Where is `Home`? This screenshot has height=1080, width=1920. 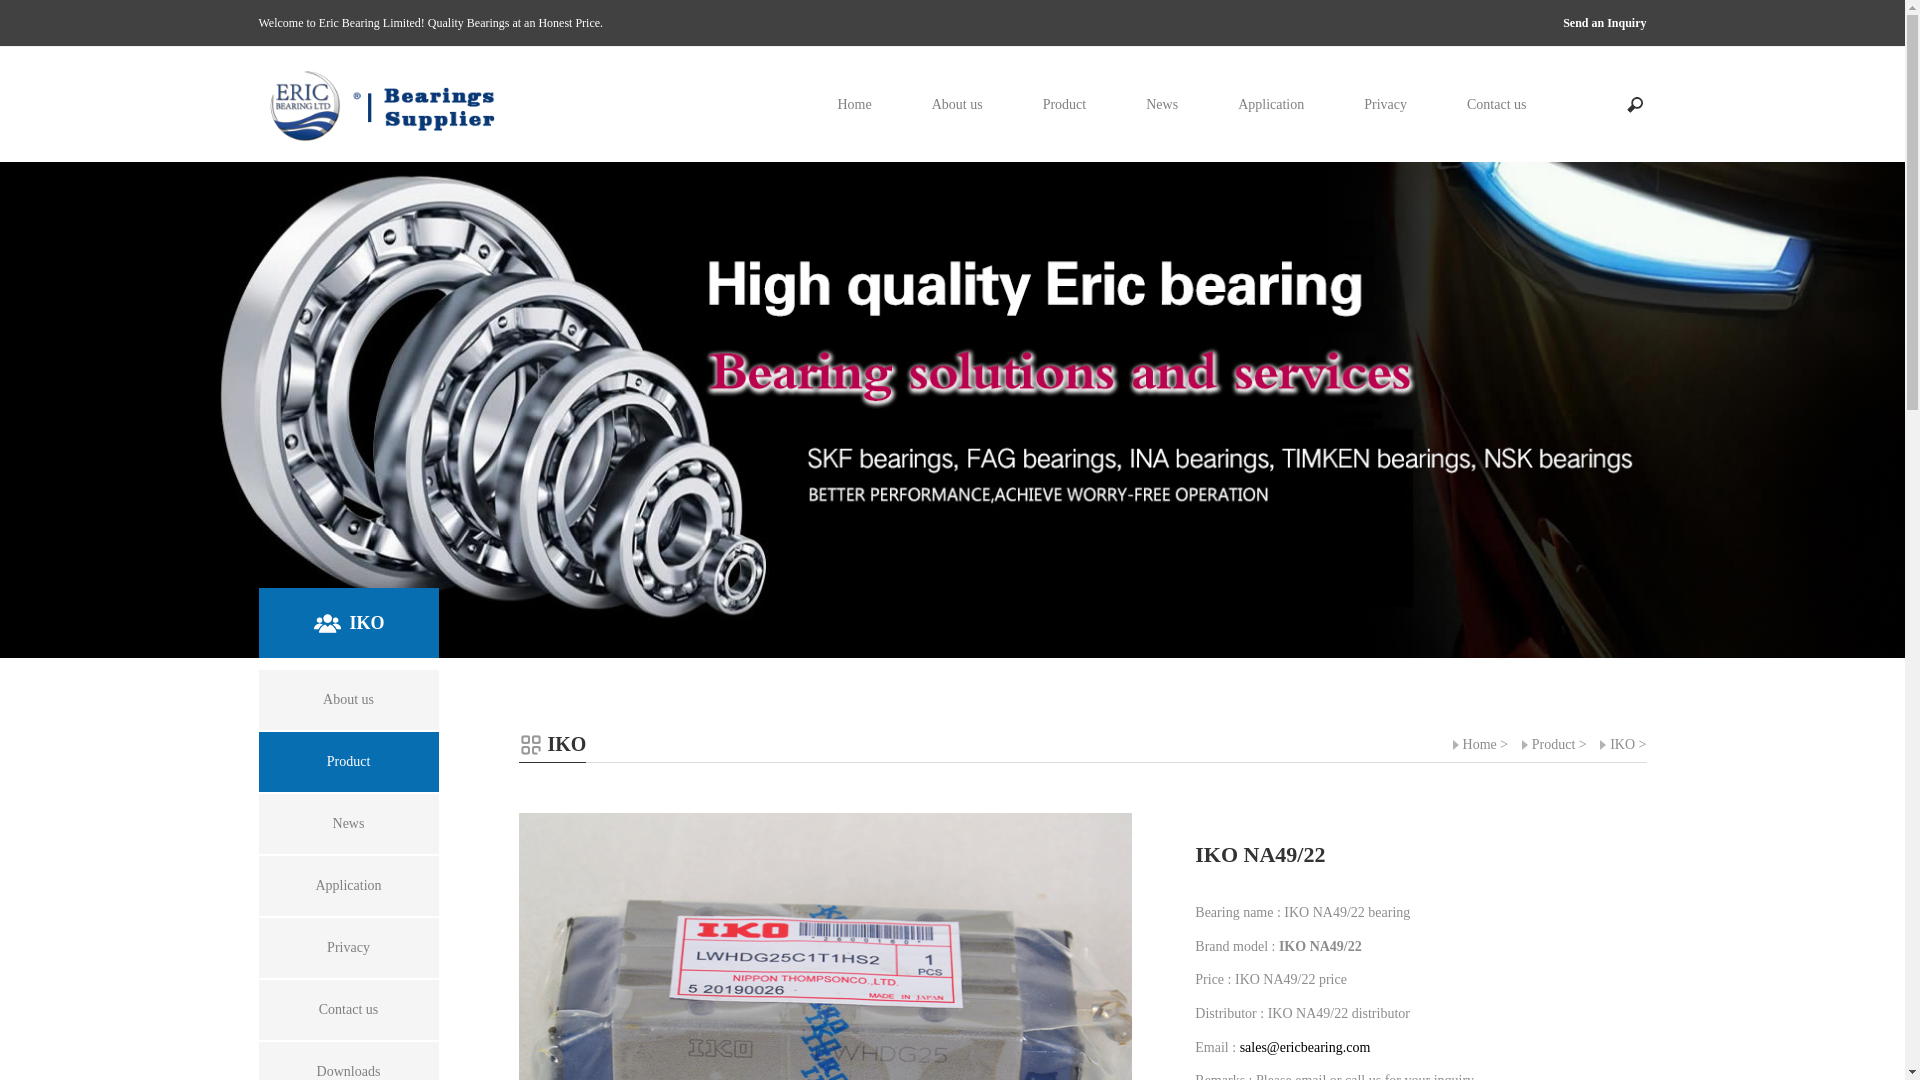 Home is located at coordinates (1475, 744).